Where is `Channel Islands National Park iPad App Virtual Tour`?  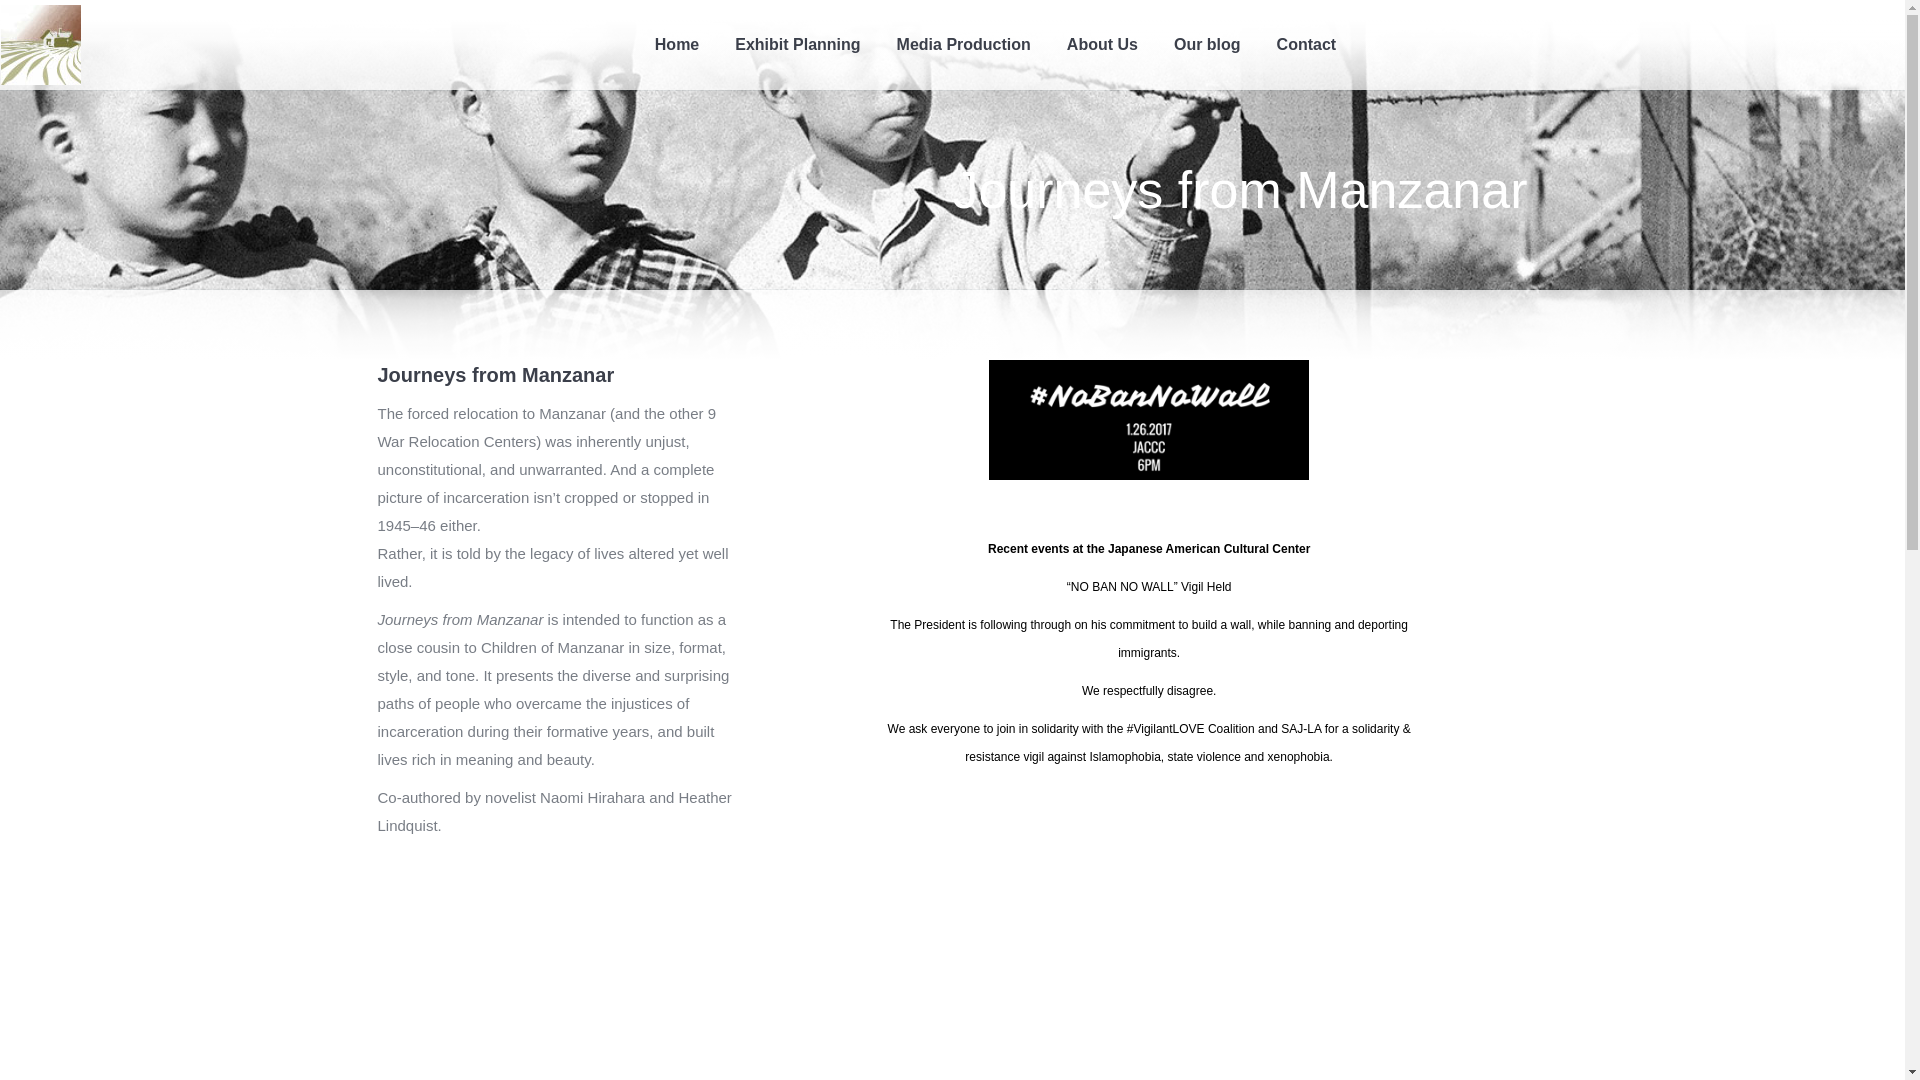 Channel Islands National Park iPad App Virtual Tour is located at coordinates (1019, 818).